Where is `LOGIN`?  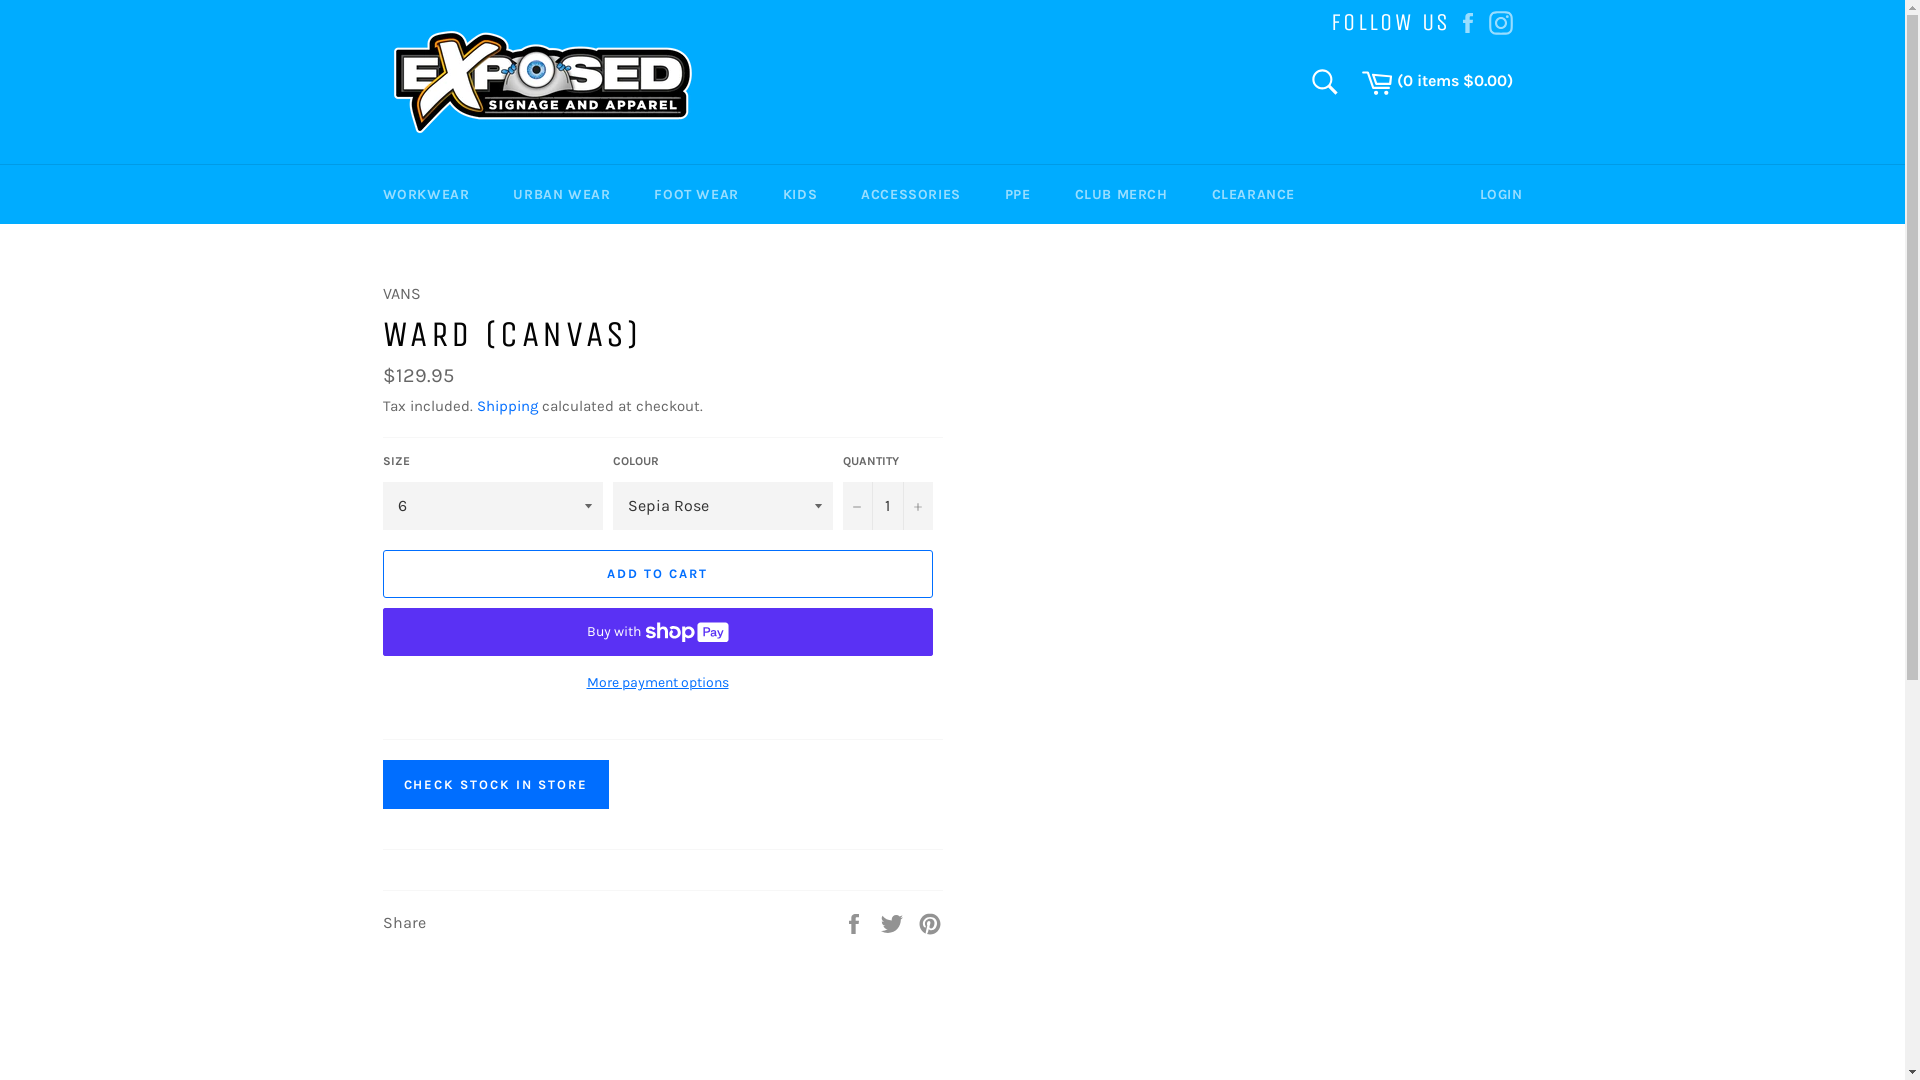
LOGIN is located at coordinates (1502, 194).